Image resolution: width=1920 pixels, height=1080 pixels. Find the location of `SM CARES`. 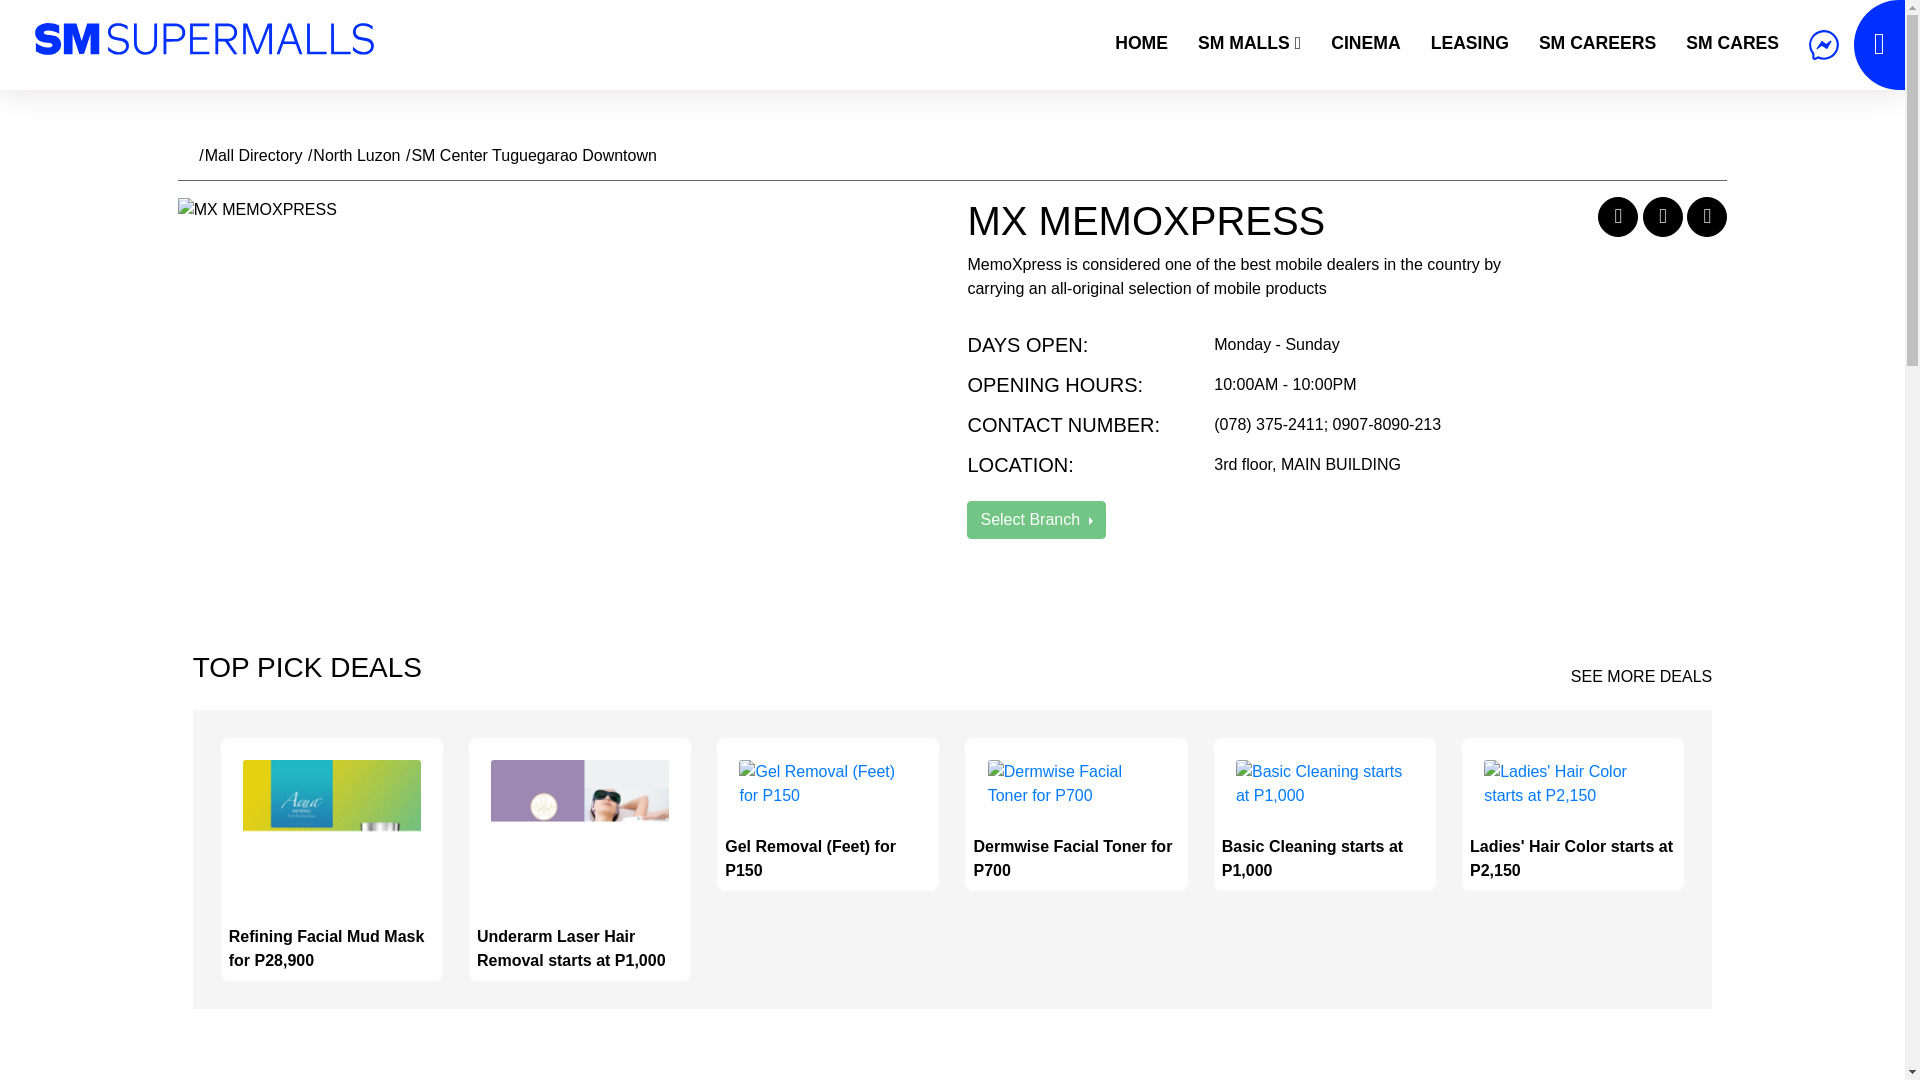

SM CARES is located at coordinates (1732, 42).